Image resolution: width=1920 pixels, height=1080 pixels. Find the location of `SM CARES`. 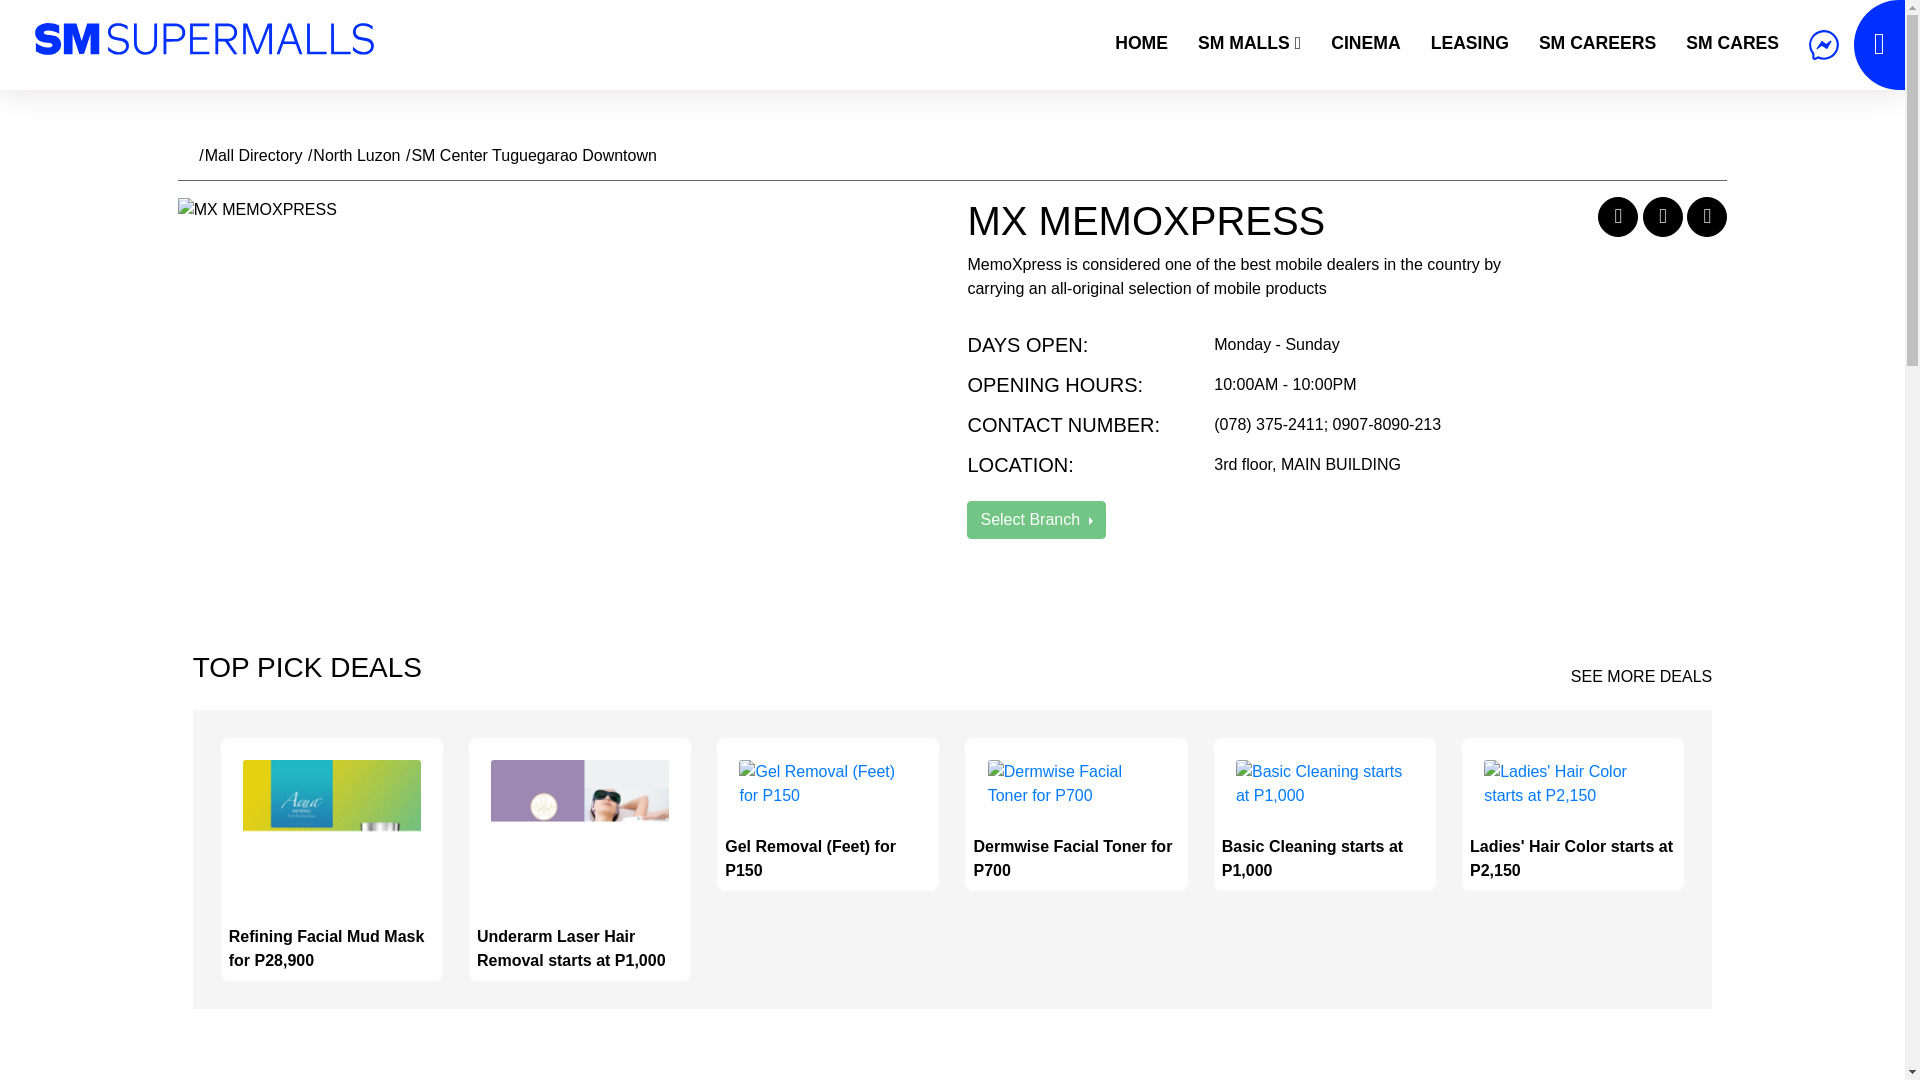

SM CARES is located at coordinates (1732, 42).